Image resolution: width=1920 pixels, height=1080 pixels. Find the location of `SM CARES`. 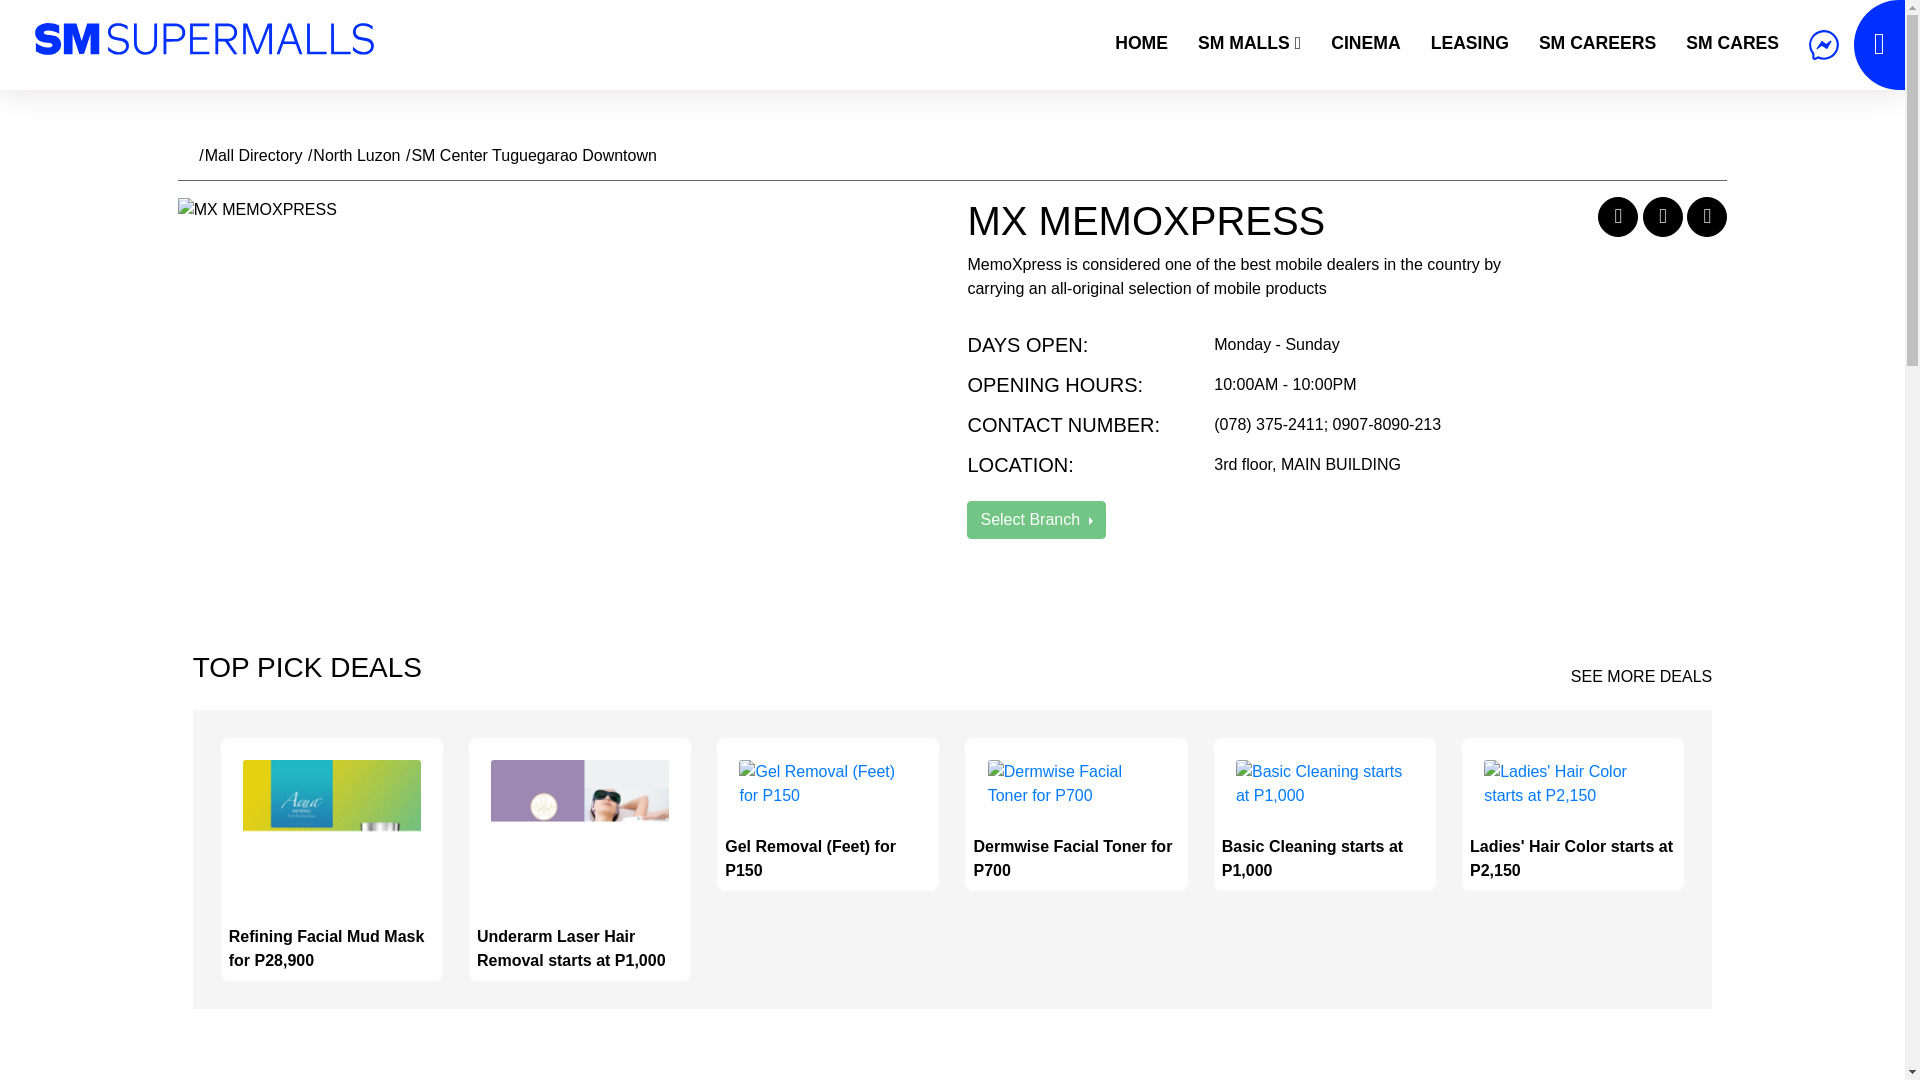

SM CARES is located at coordinates (1732, 42).